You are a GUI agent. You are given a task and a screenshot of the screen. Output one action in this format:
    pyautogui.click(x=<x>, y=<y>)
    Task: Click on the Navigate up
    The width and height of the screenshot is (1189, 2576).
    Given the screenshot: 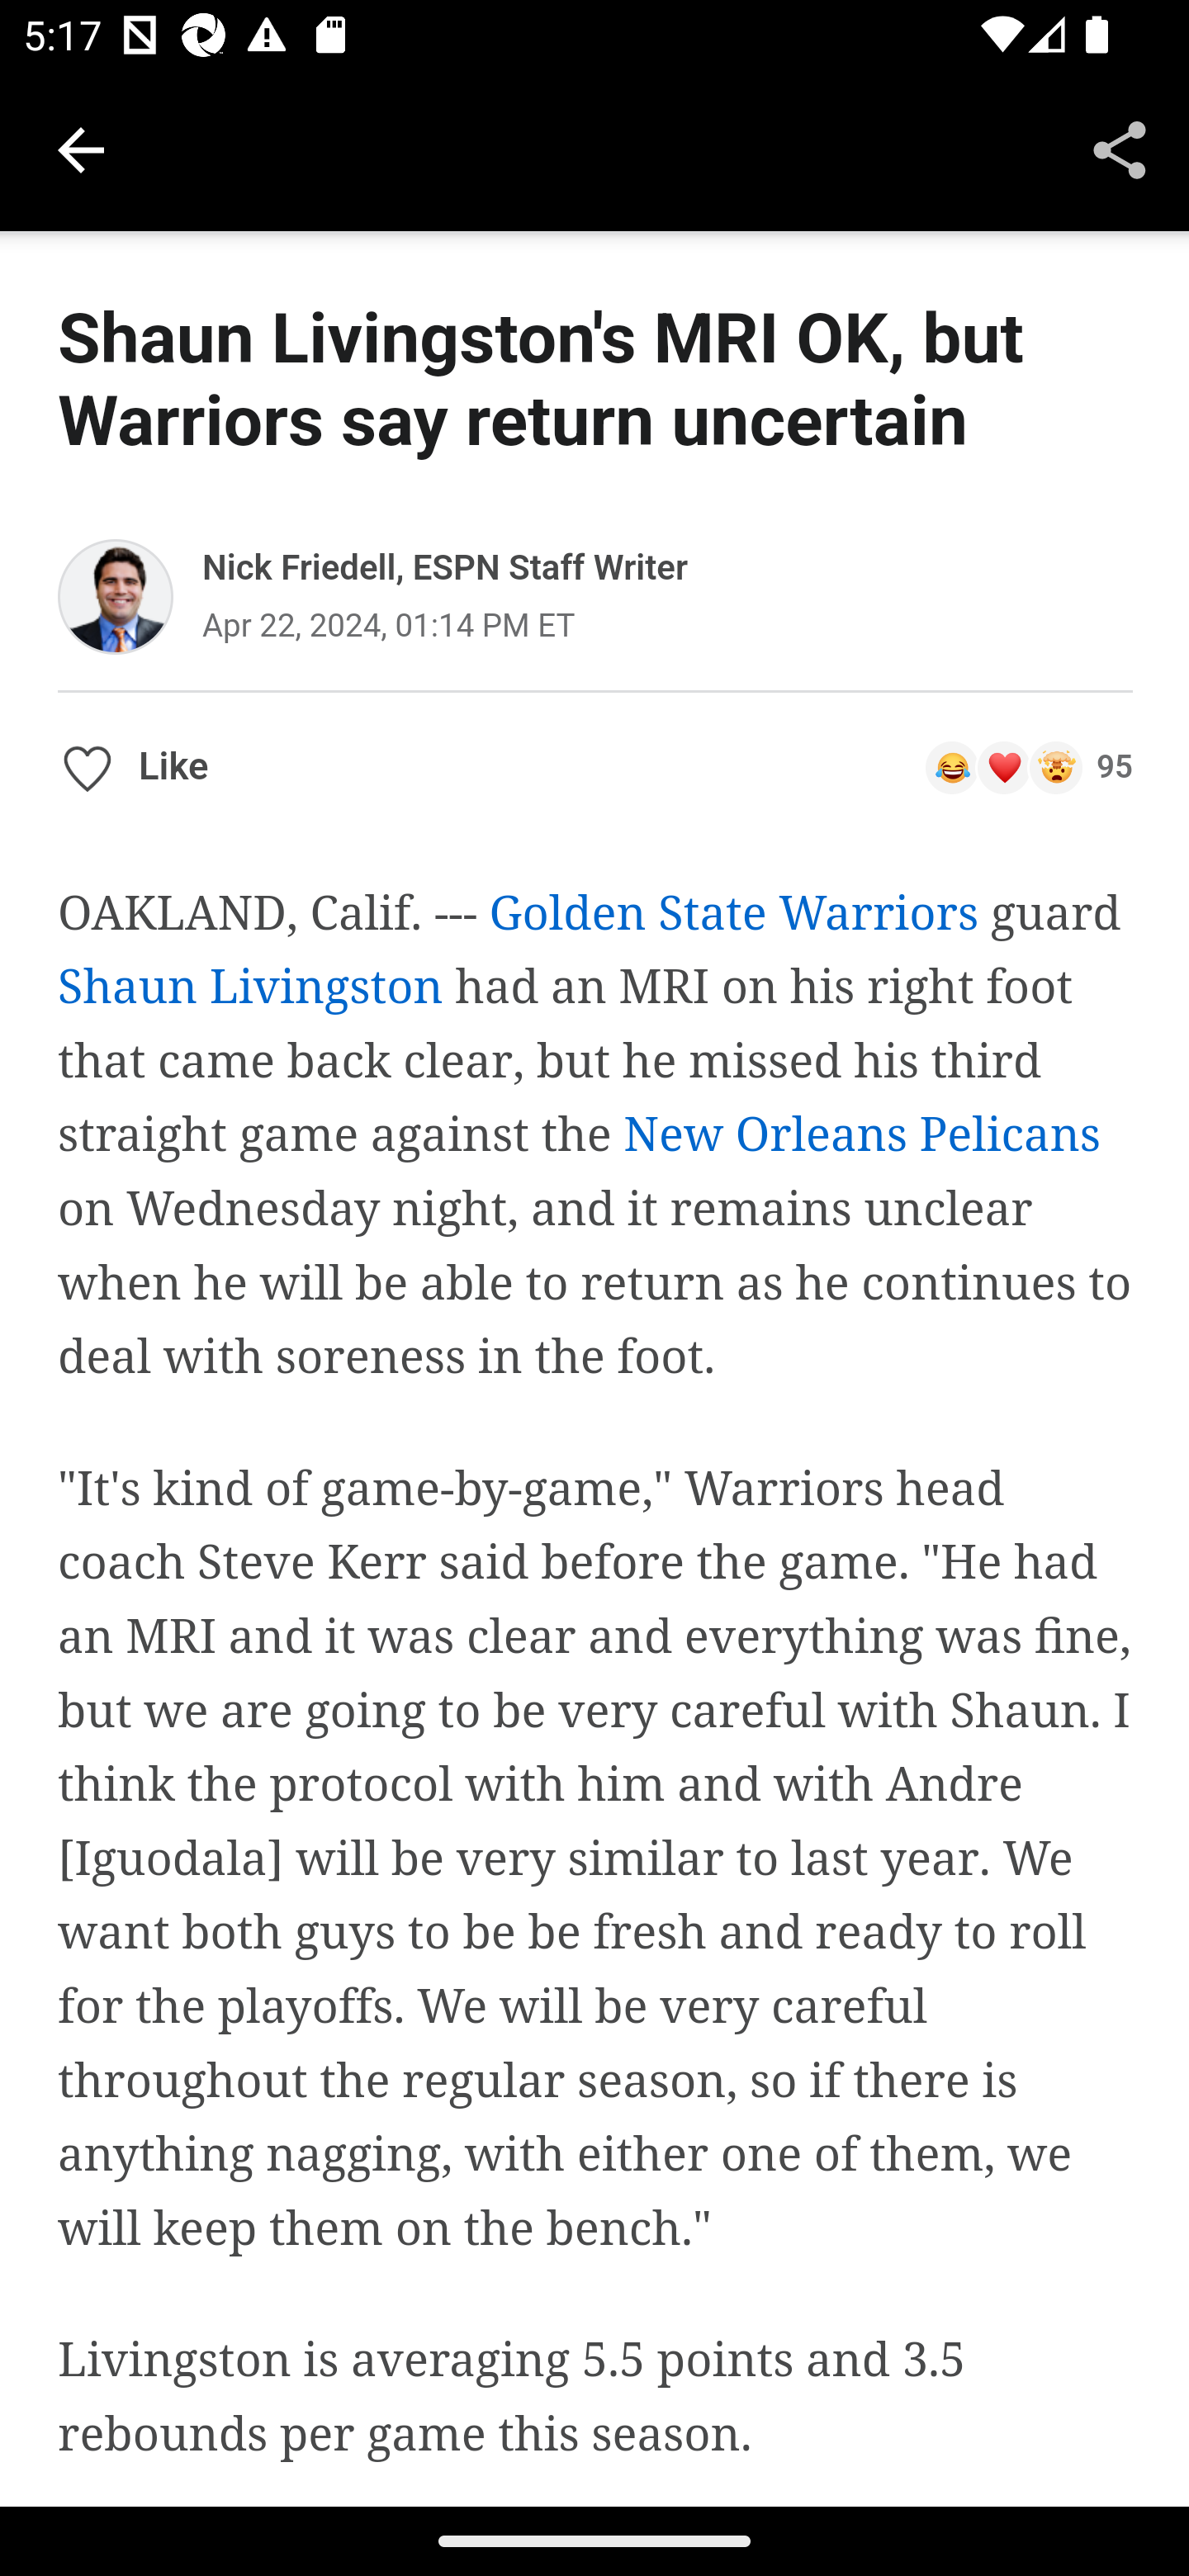 What is the action you would take?
    pyautogui.click(x=81, y=150)
    